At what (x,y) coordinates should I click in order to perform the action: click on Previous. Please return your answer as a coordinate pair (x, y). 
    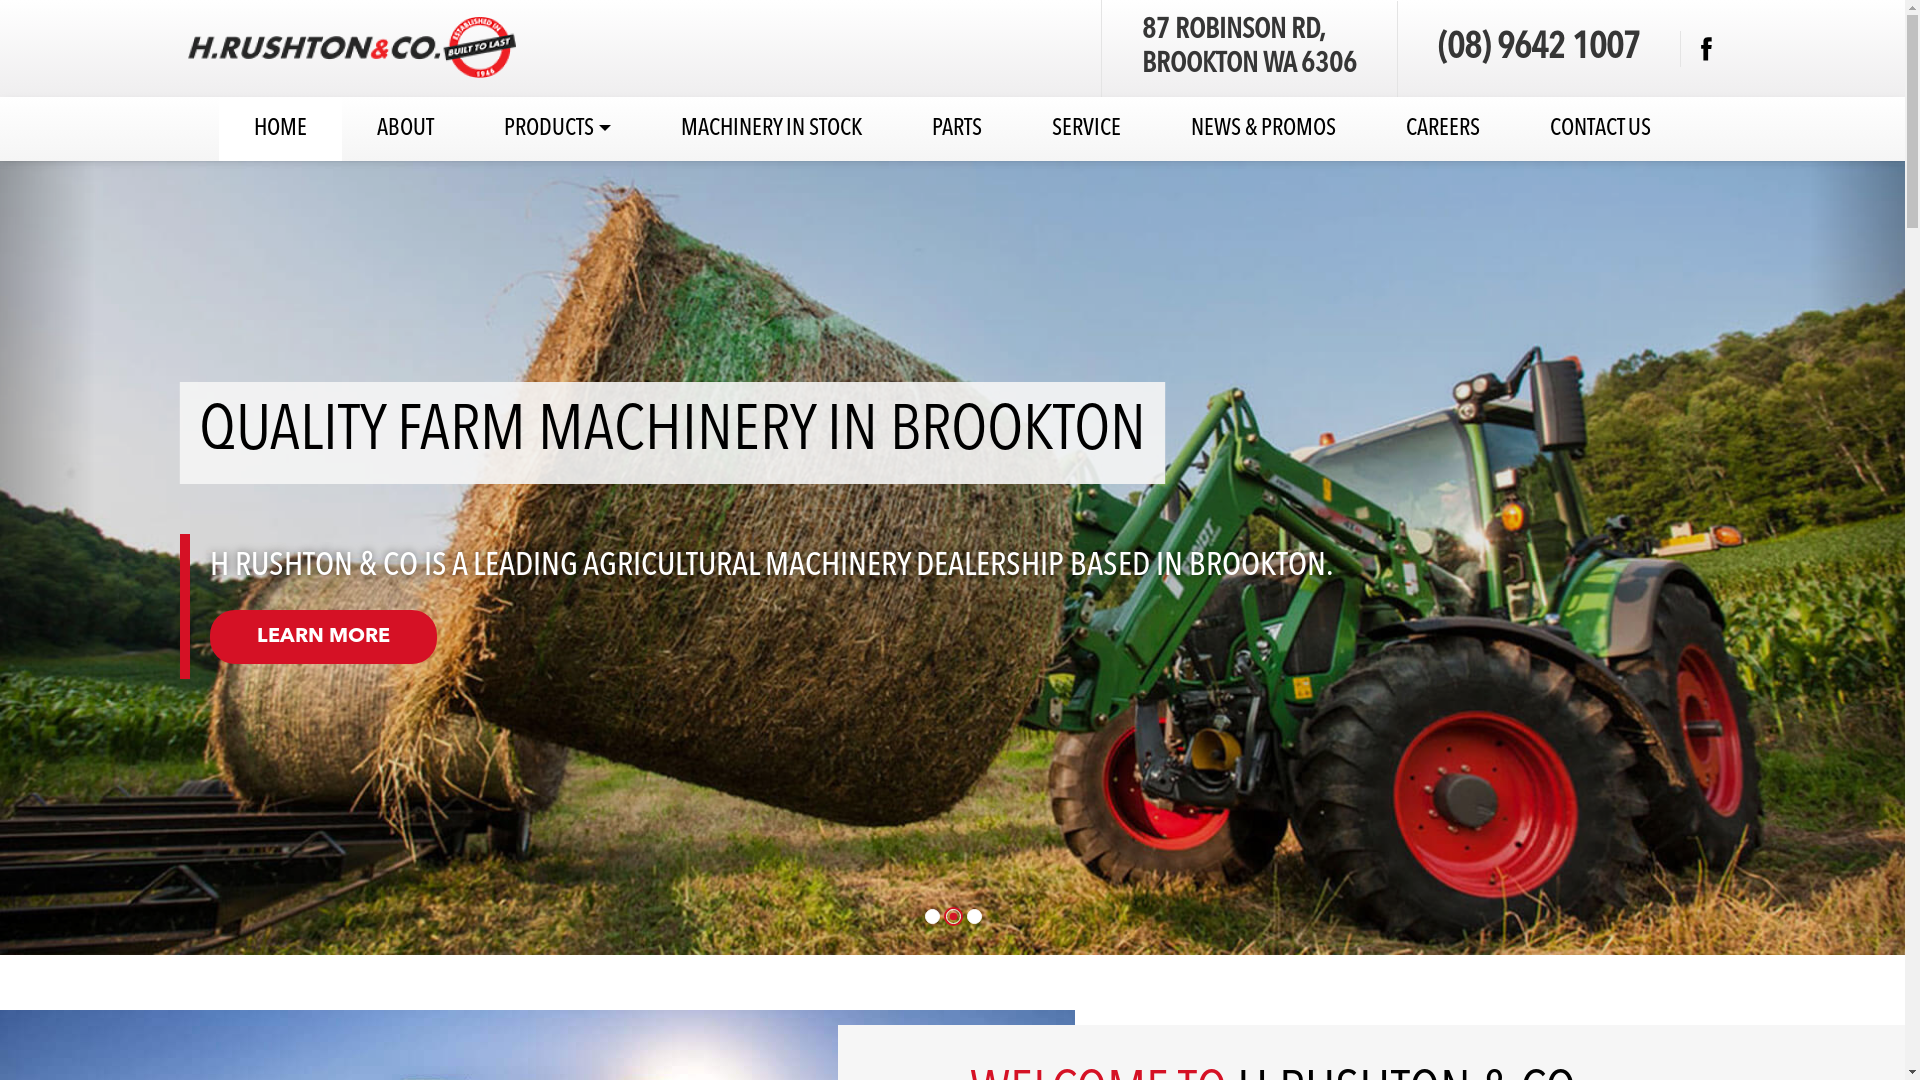
    Looking at the image, I should click on (48, 558).